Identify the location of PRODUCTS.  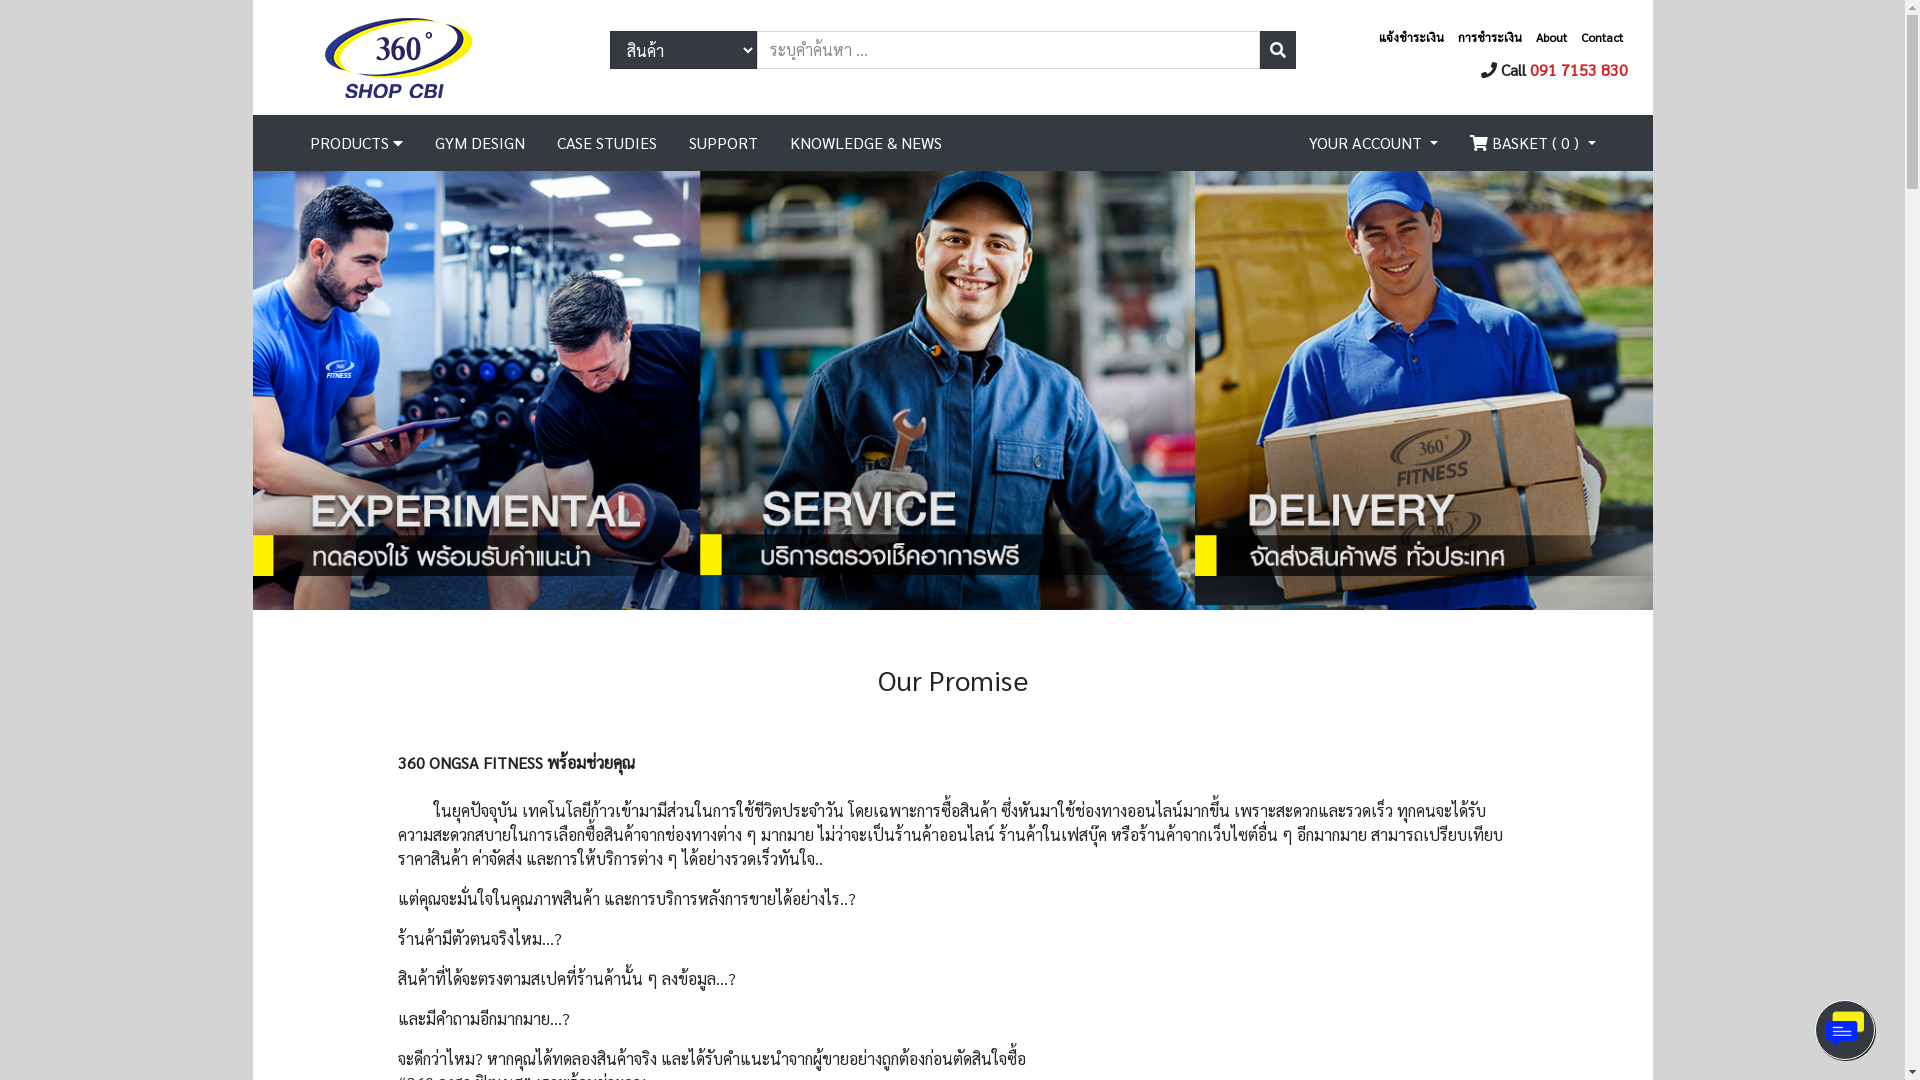
(356, 143).